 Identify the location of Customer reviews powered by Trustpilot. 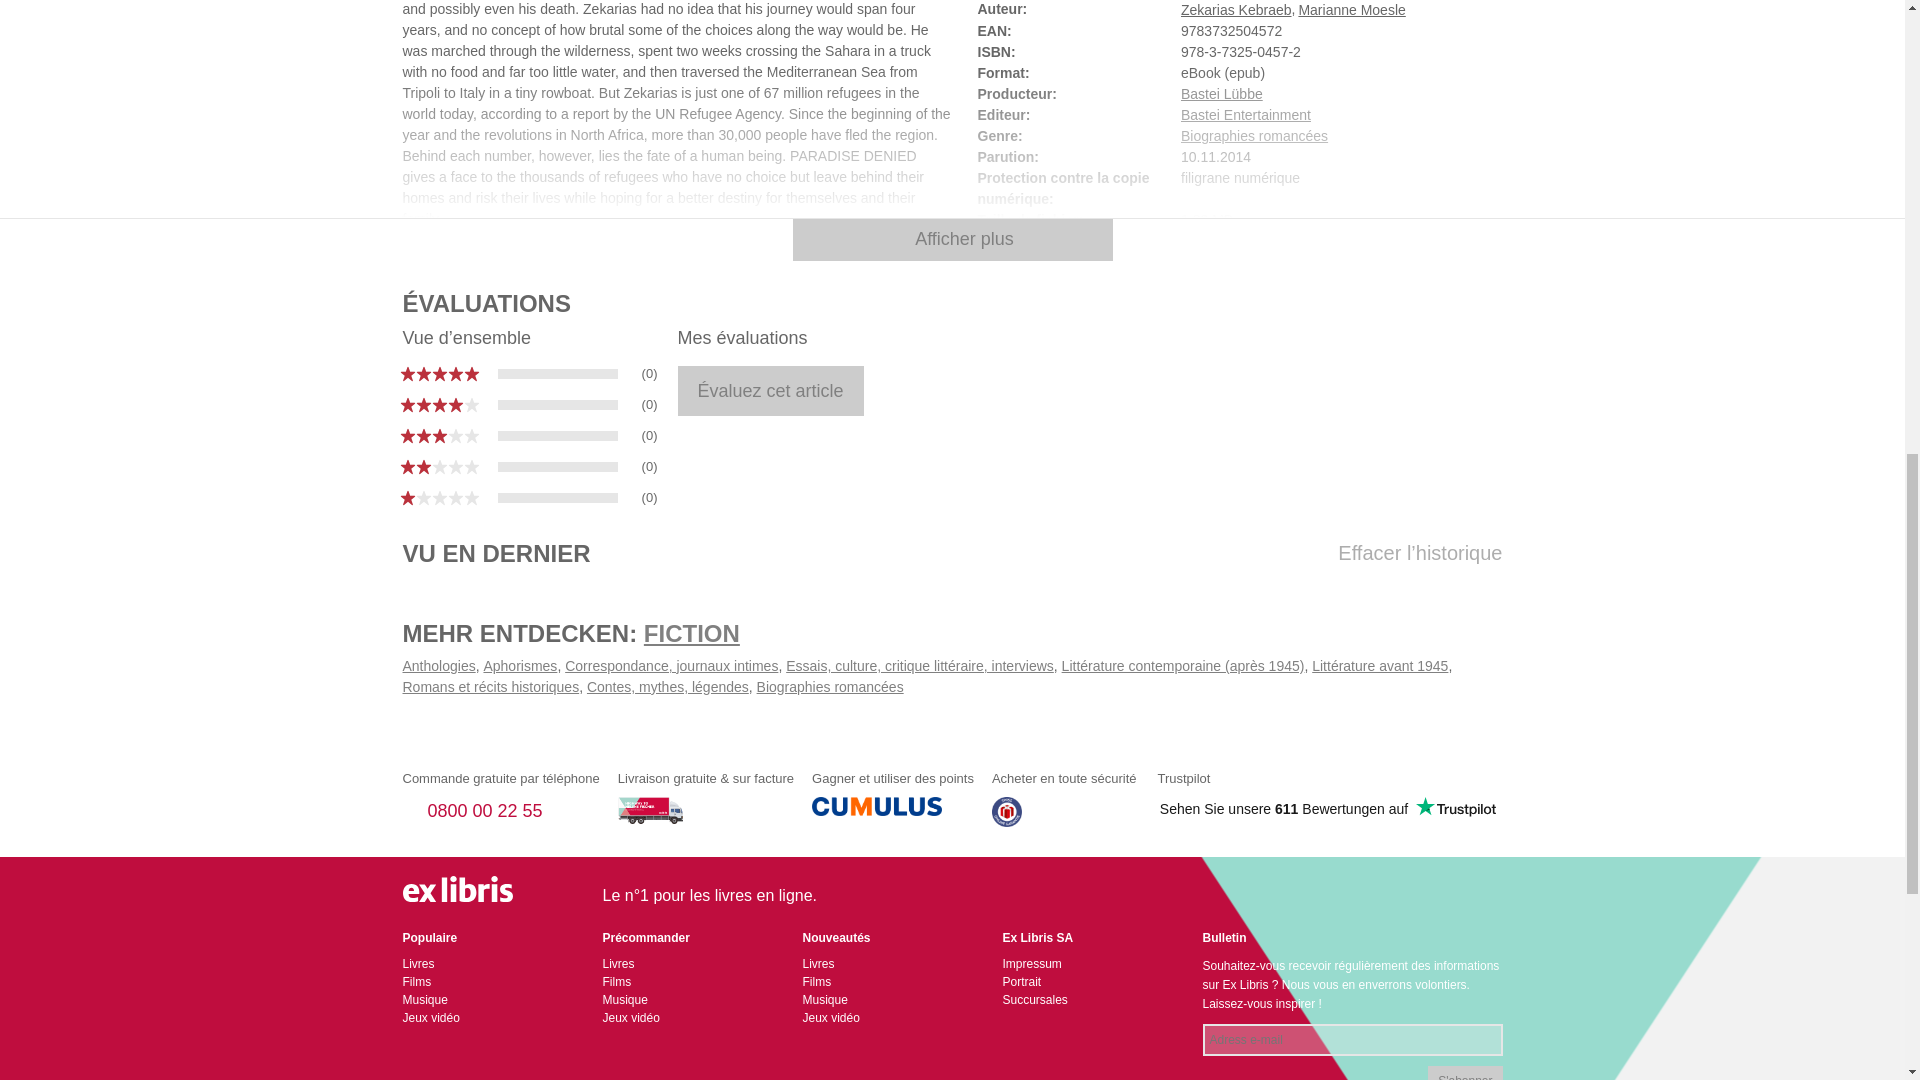
(1327, 808).